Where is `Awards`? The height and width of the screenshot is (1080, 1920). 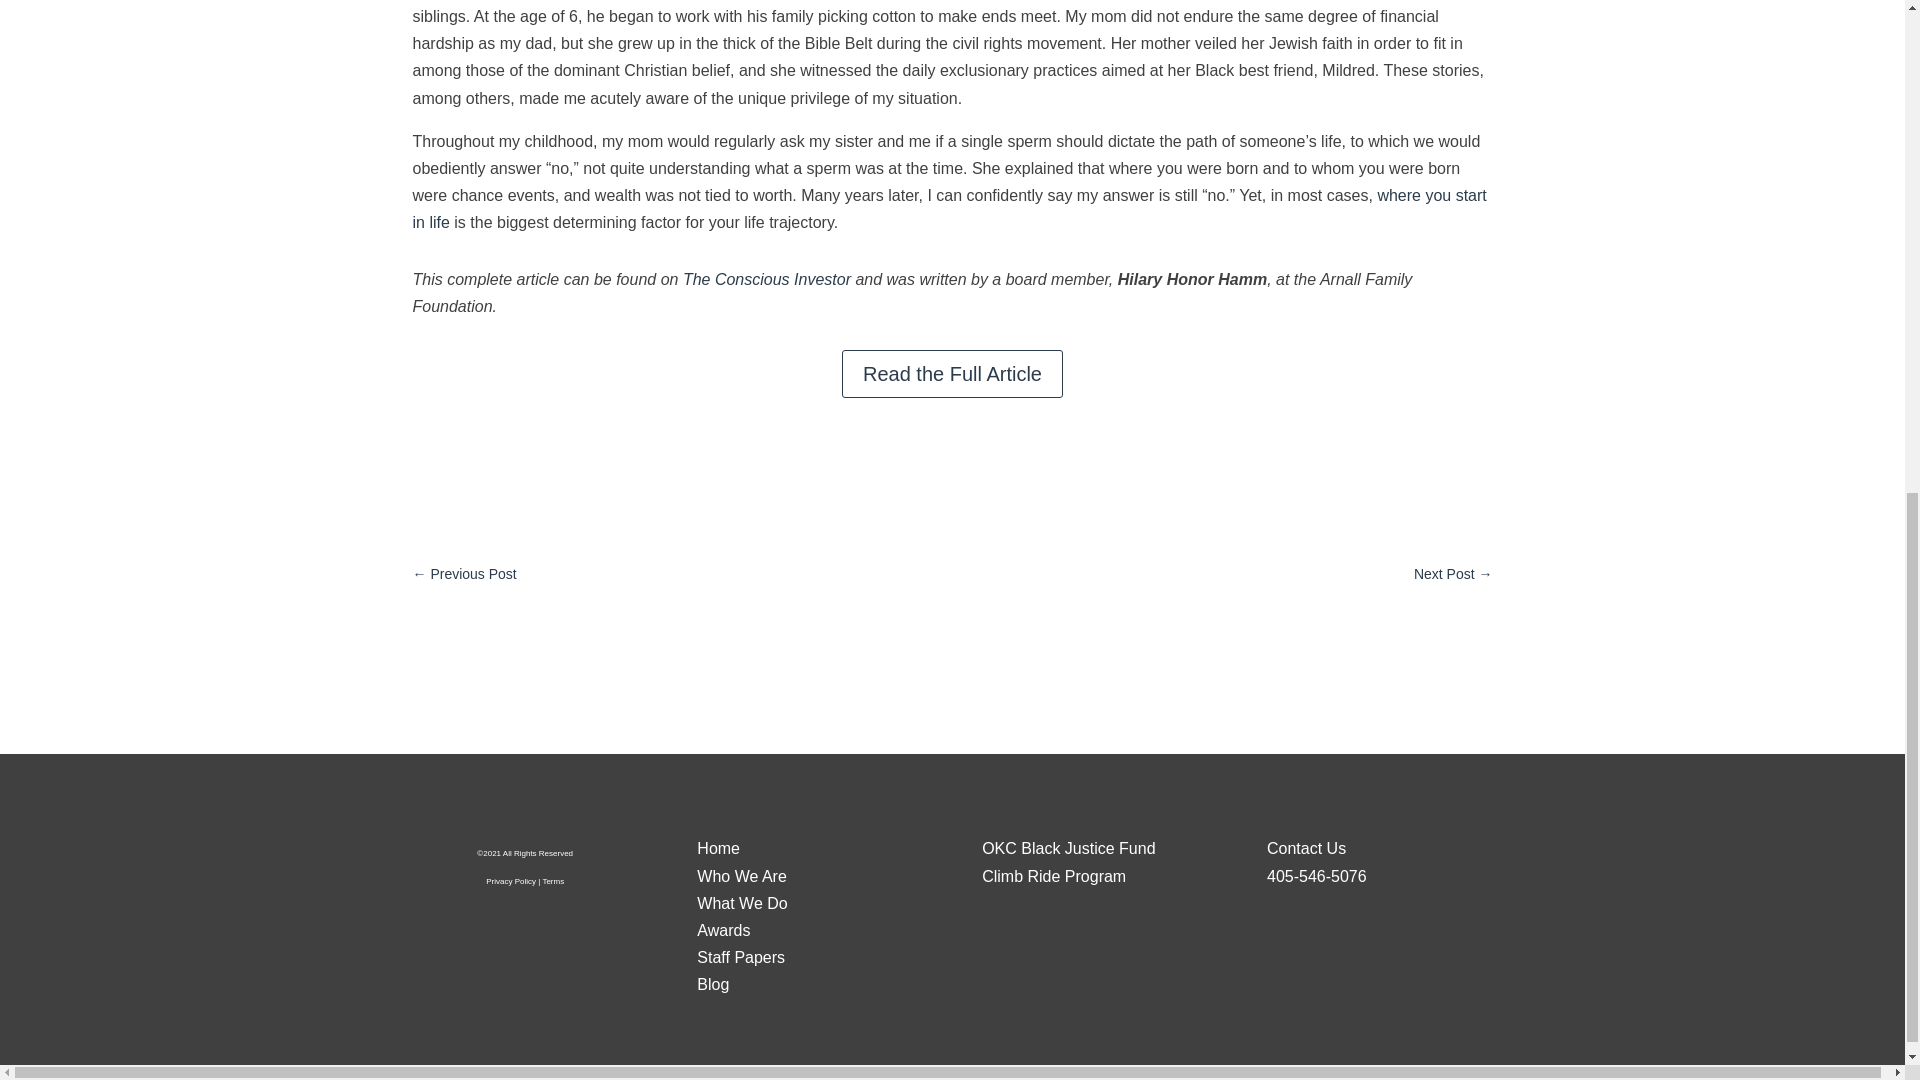
Awards is located at coordinates (723, 930).